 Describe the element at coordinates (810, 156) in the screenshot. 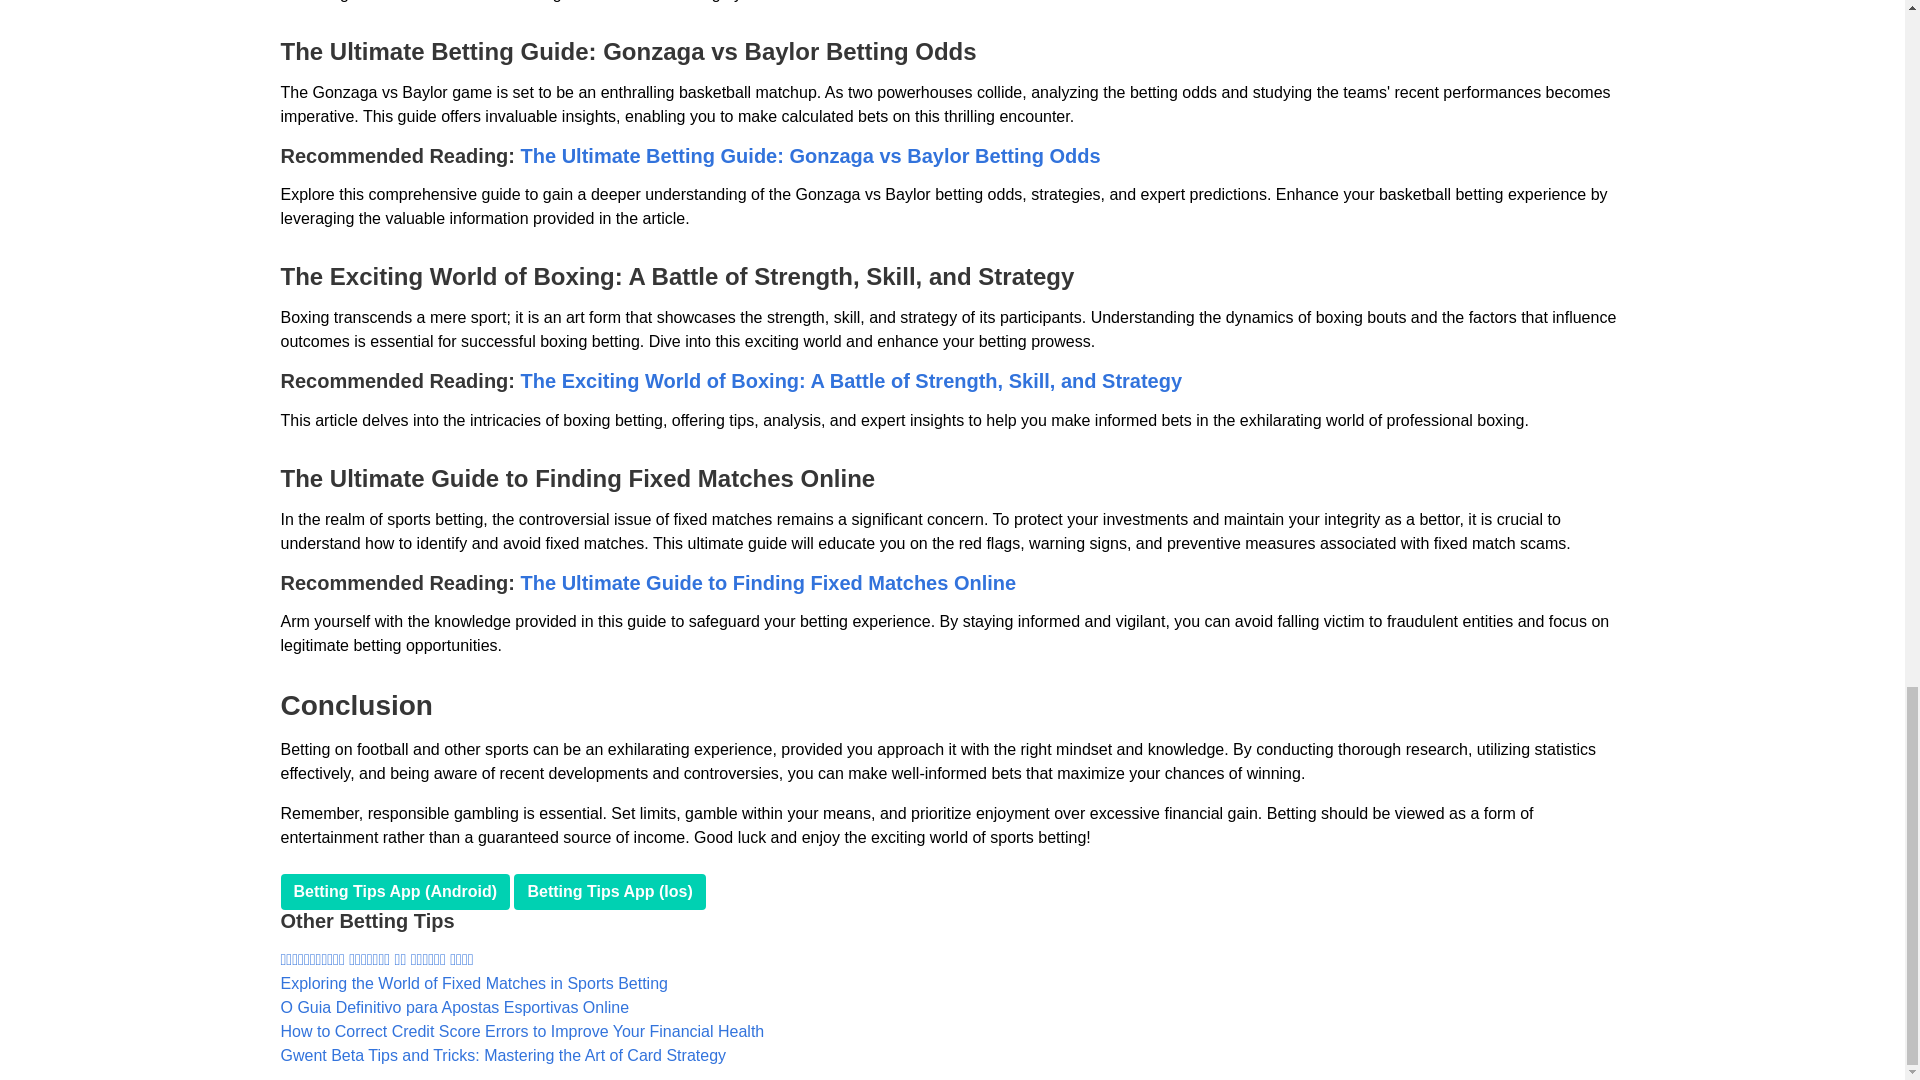

I see `The Ultimate Betting Guide: Gonzaga vs Baylor Betting Odds` at that location.